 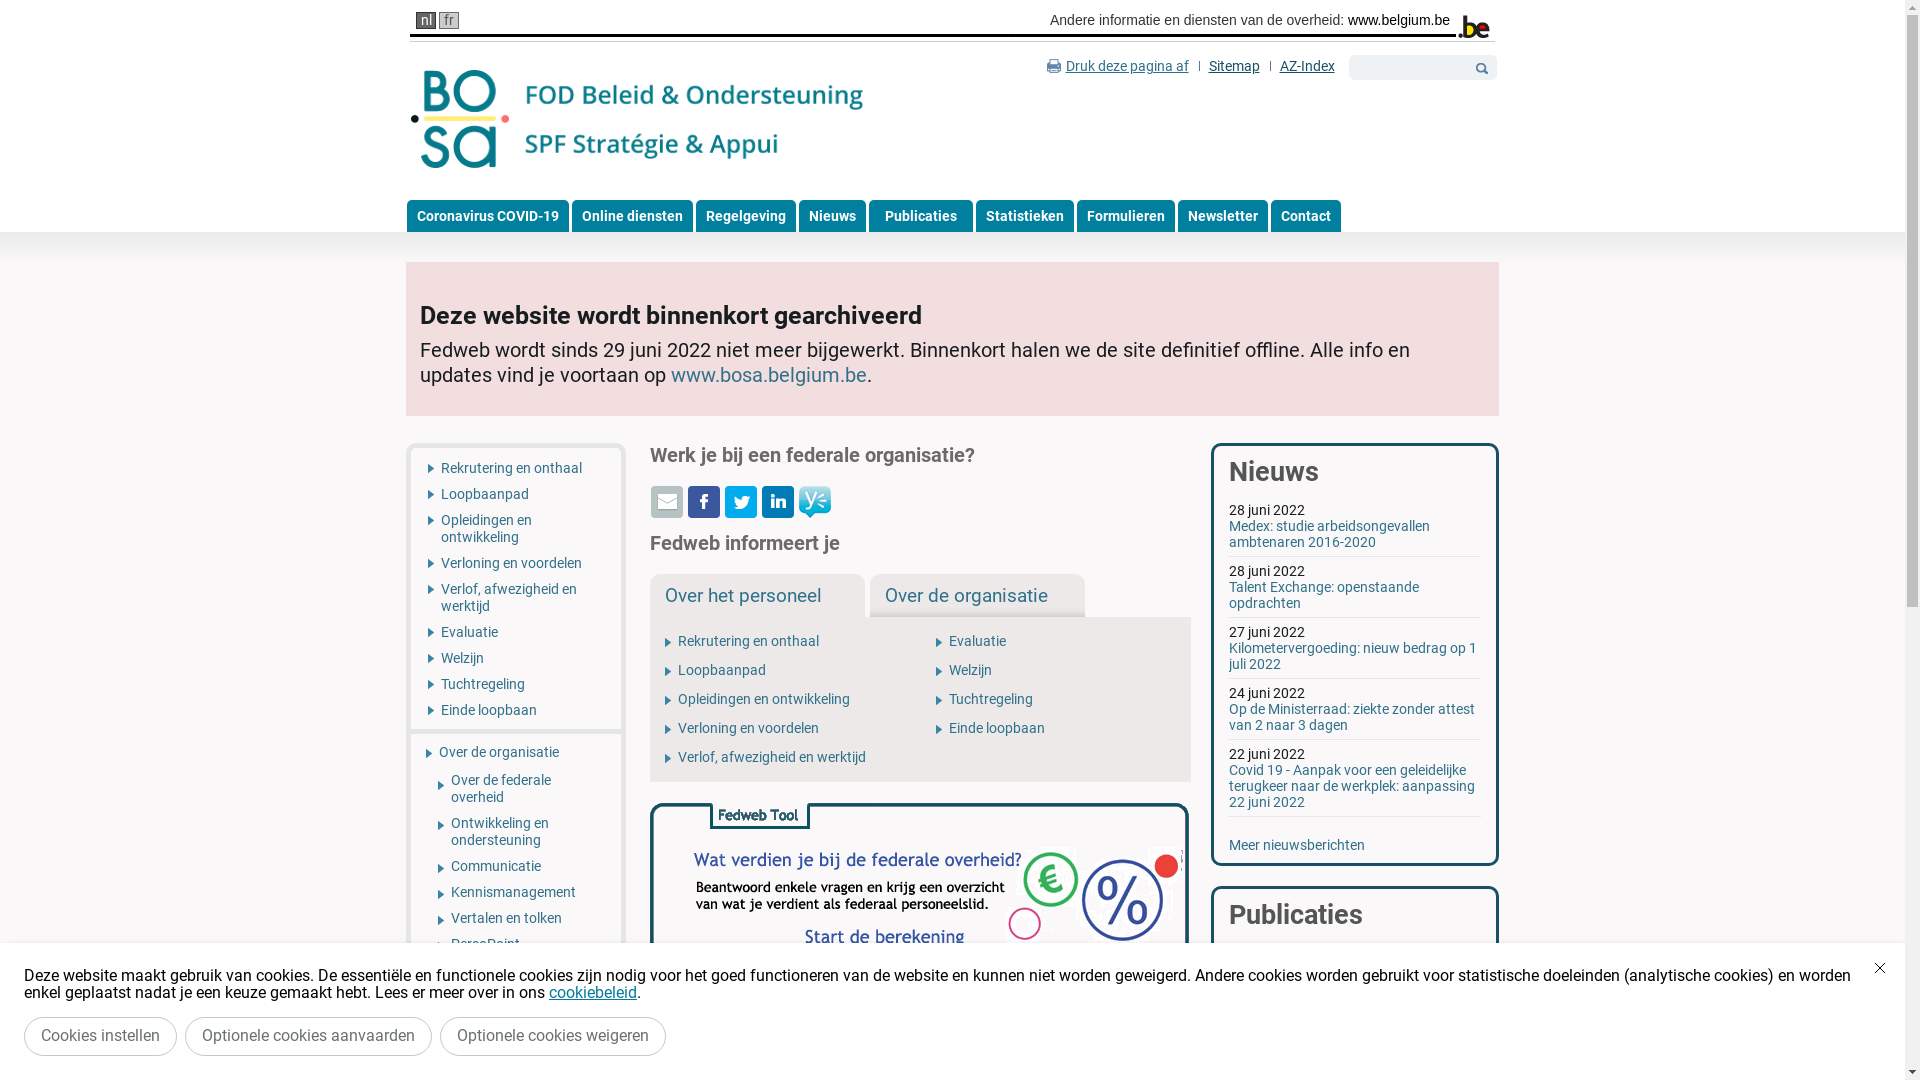 What do you see at coordinates (1353, 656) in the screenshot?
I see `Kilometervergoeding: nieuw bedrag op 1 juli 2022` at bounding box center [1353, 656].